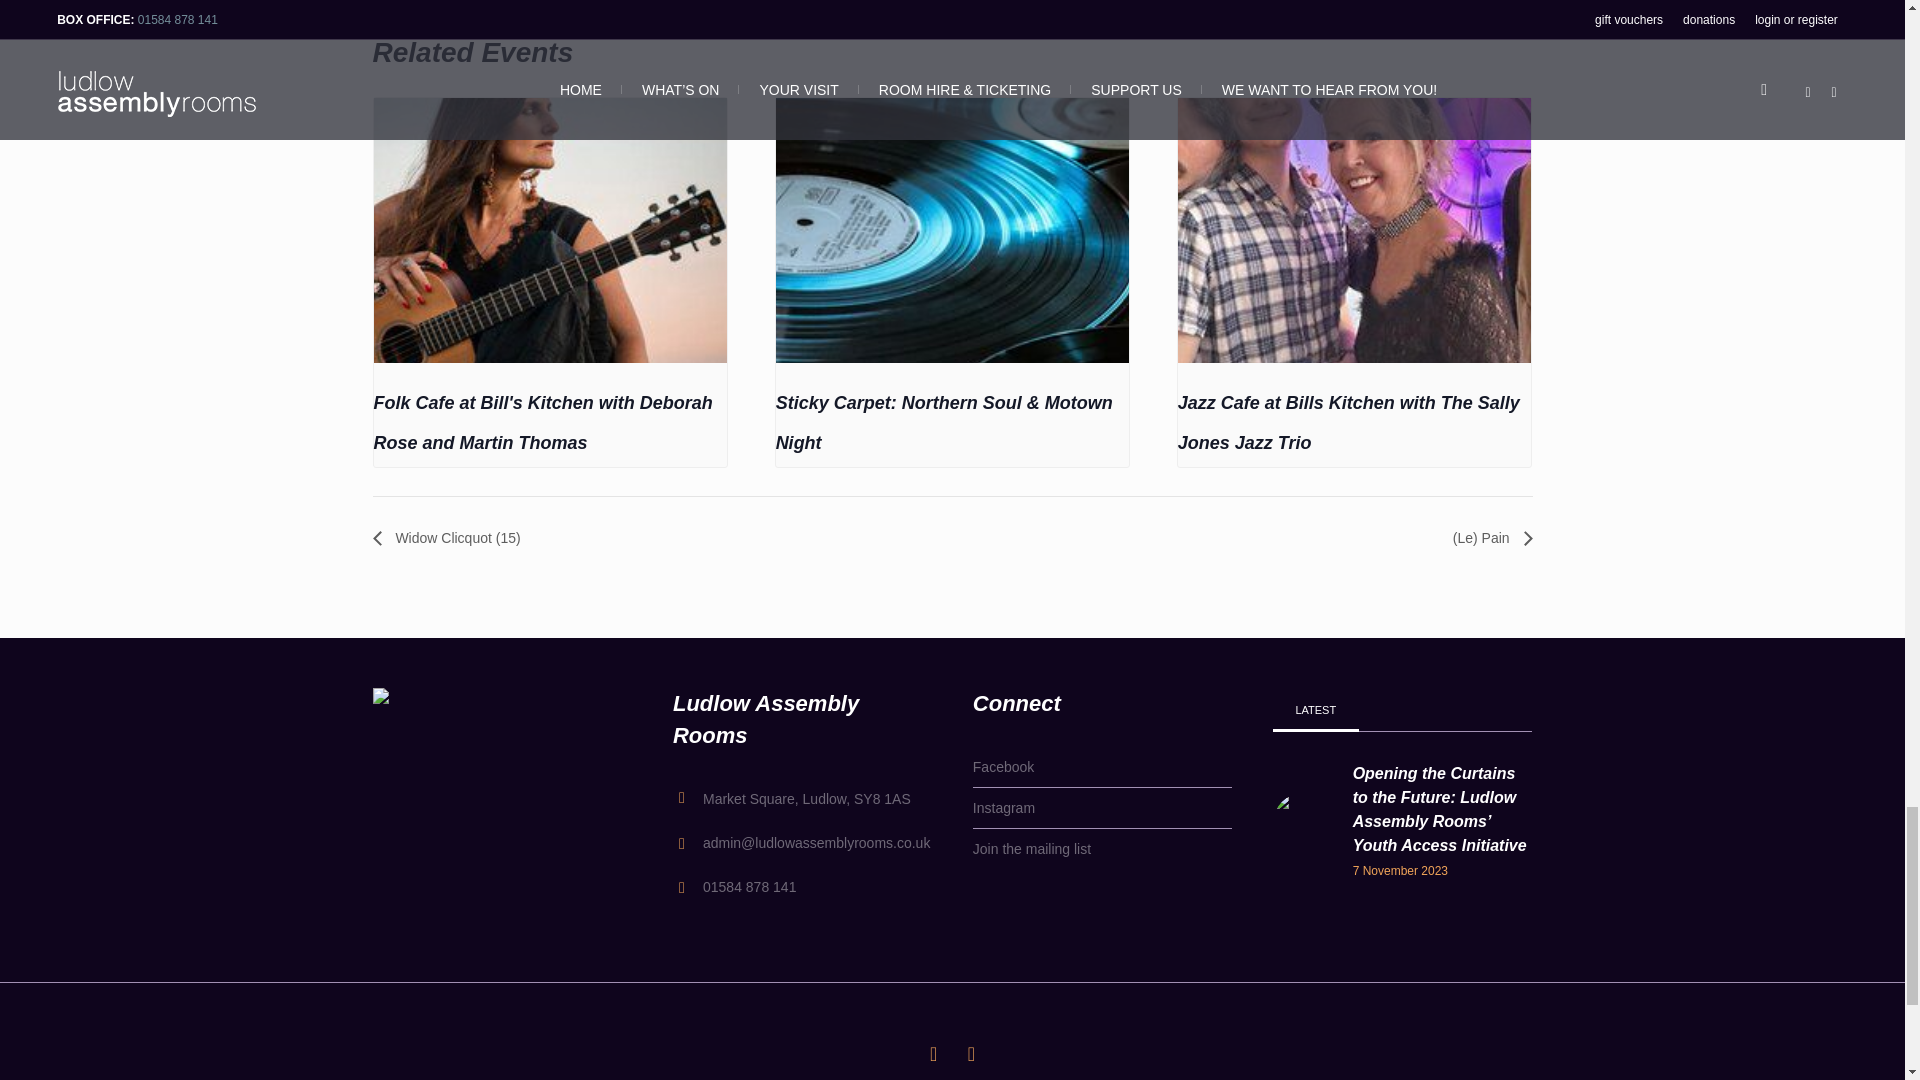 This screenshot has height=1080, width=1920. What do you see at coordinates (1442, 870) in the screenshot?
I see `7 November 2023` at bounding box center [1442, 870].